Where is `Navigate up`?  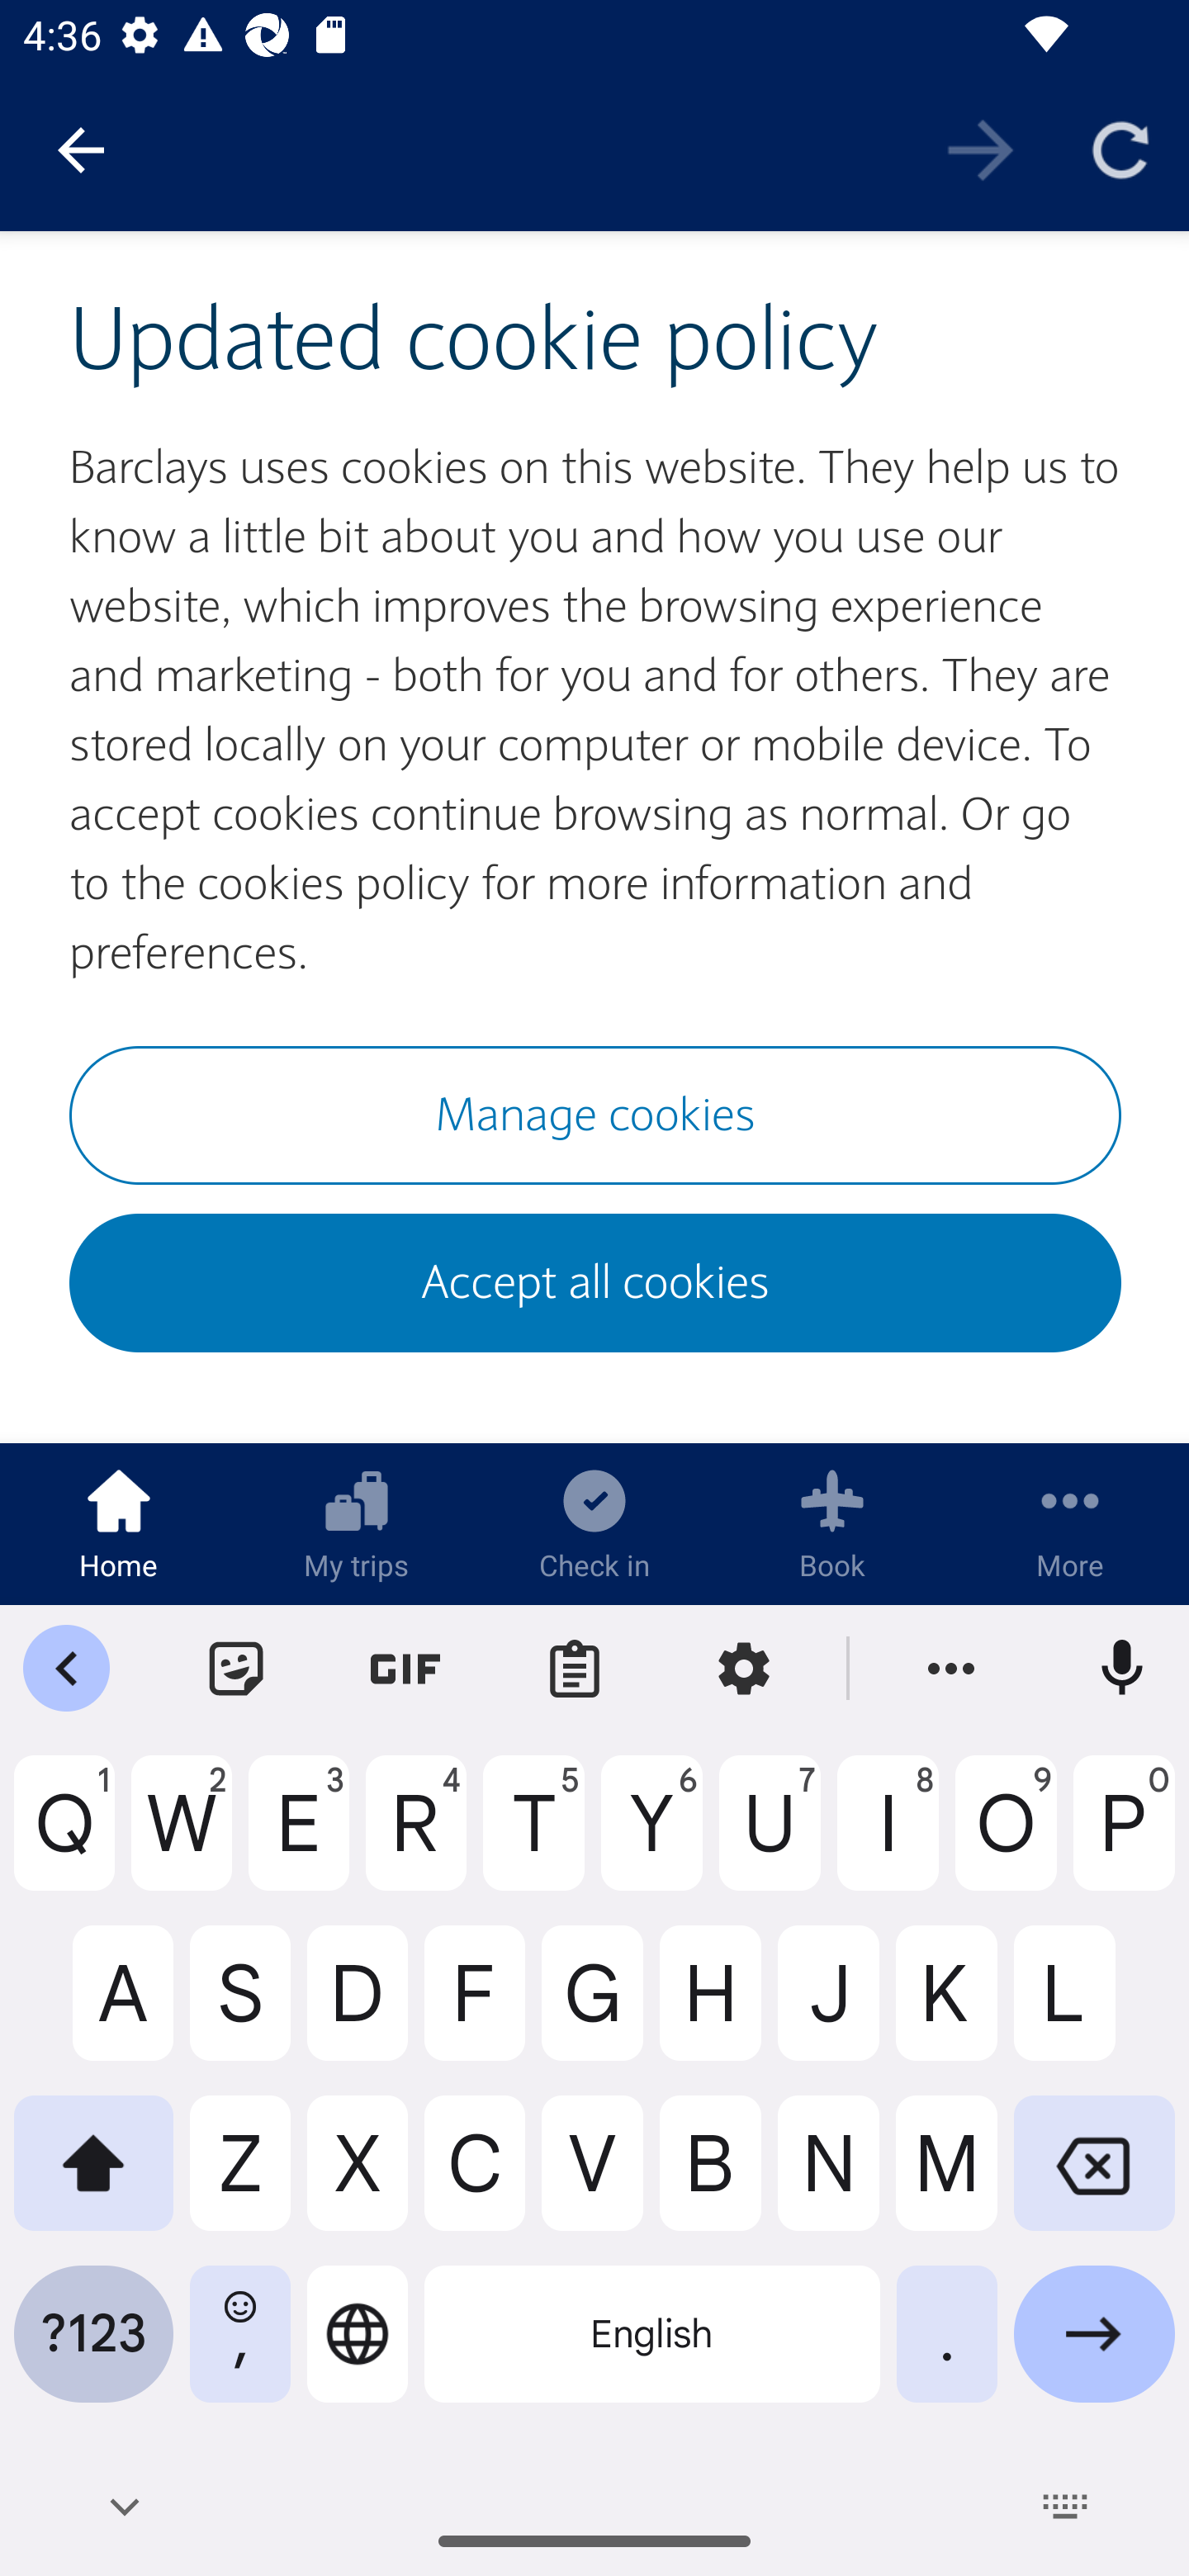 Navigate up is located at coordinates (81, 150).